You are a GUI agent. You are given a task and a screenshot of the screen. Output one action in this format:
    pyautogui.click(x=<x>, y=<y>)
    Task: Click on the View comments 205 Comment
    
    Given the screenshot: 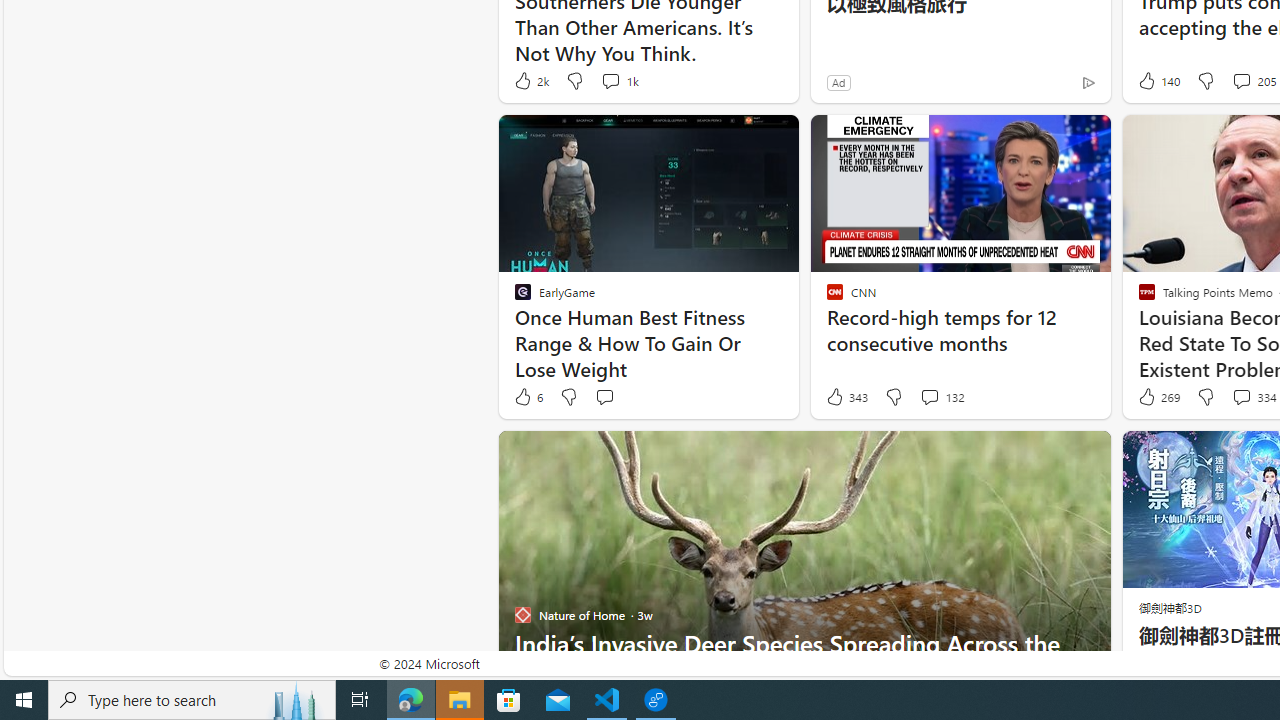 What is the action you would take?
    pyautogui.click(x=1241, y=80)
    